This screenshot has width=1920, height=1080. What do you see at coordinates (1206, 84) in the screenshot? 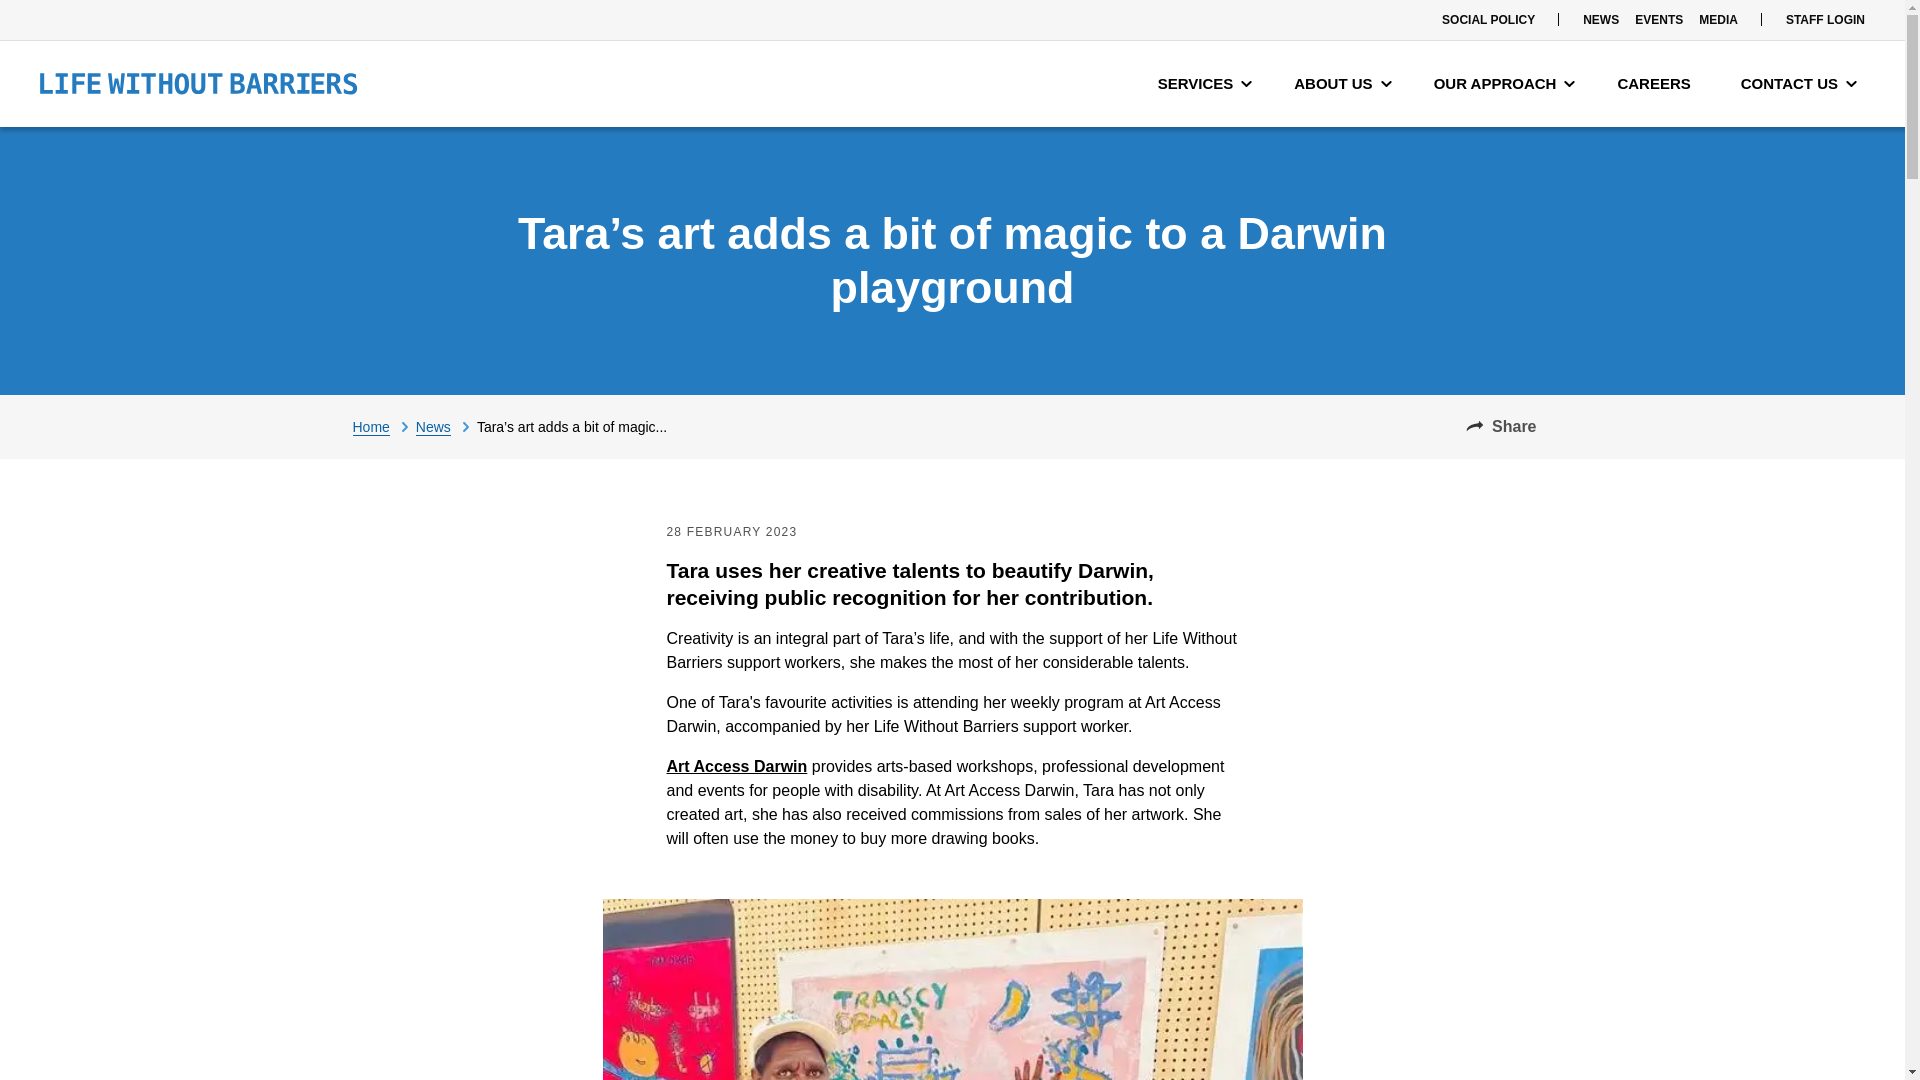
I see `Services` at bounding box center [1206, 84].